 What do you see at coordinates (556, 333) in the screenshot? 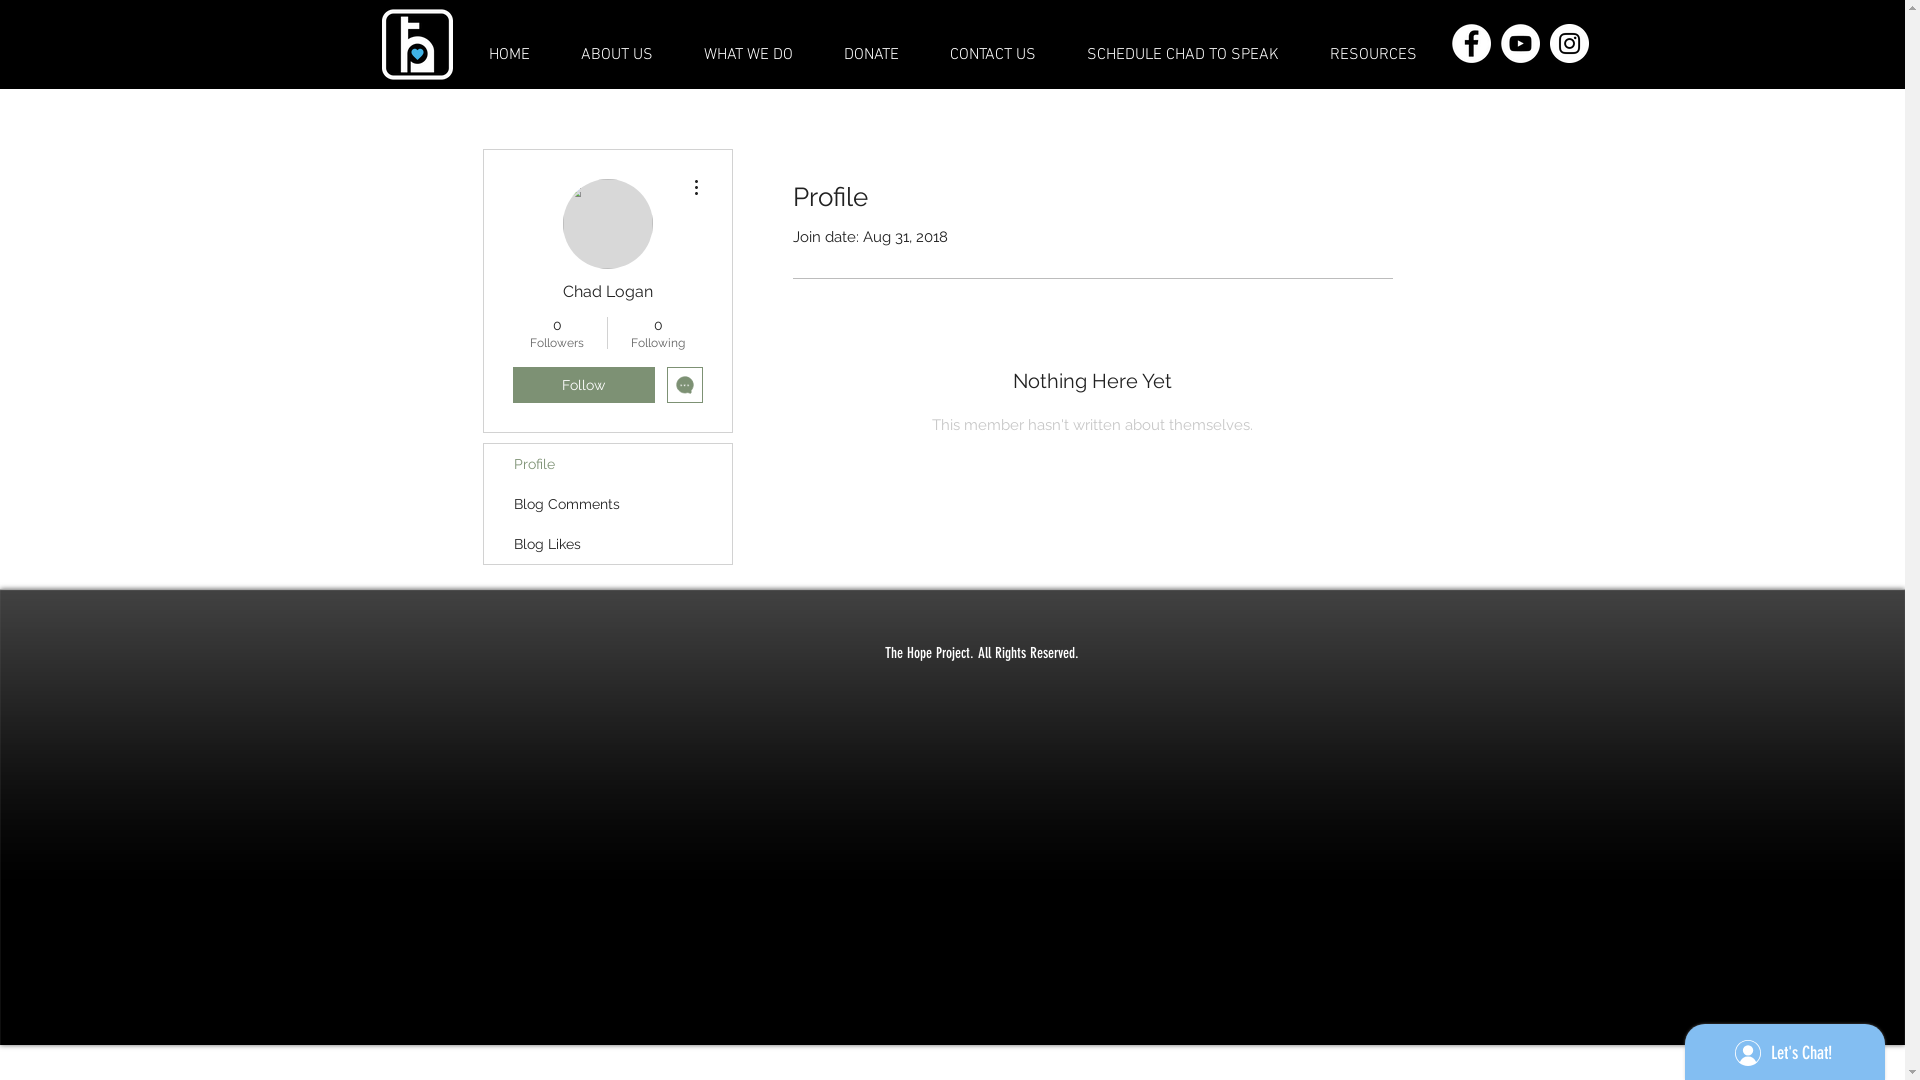
I see `0
Followers` at bounding box center [556, 333].